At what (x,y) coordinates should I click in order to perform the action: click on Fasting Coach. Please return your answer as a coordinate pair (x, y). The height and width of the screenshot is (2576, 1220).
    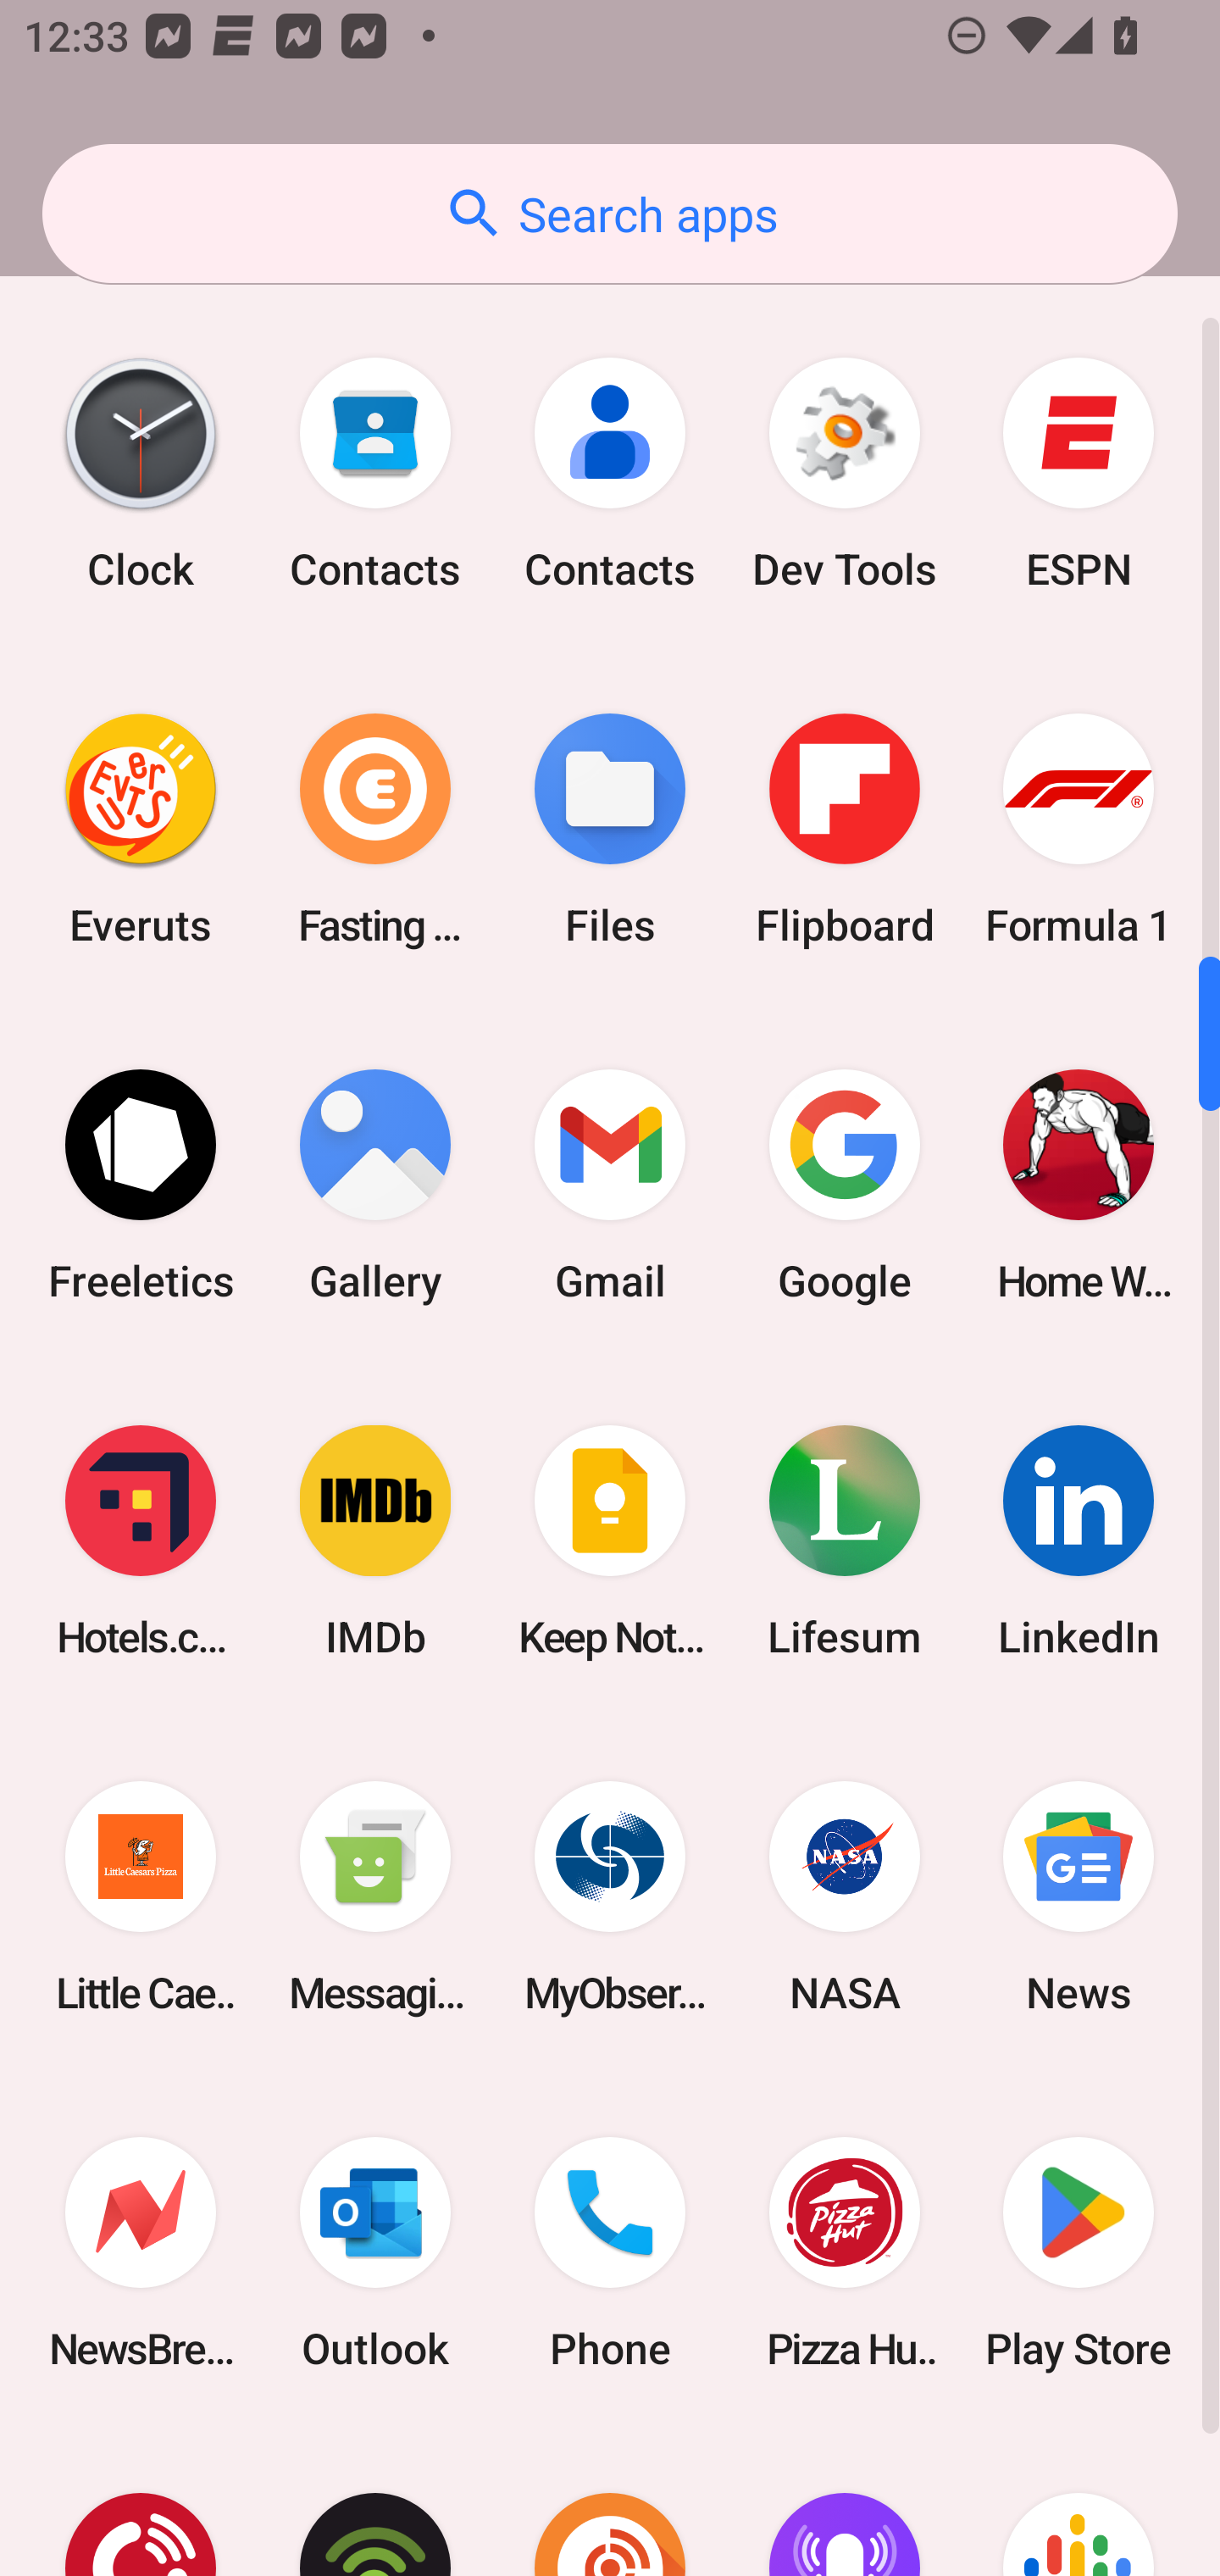
    Looking at the image, I should click on (375, 829).